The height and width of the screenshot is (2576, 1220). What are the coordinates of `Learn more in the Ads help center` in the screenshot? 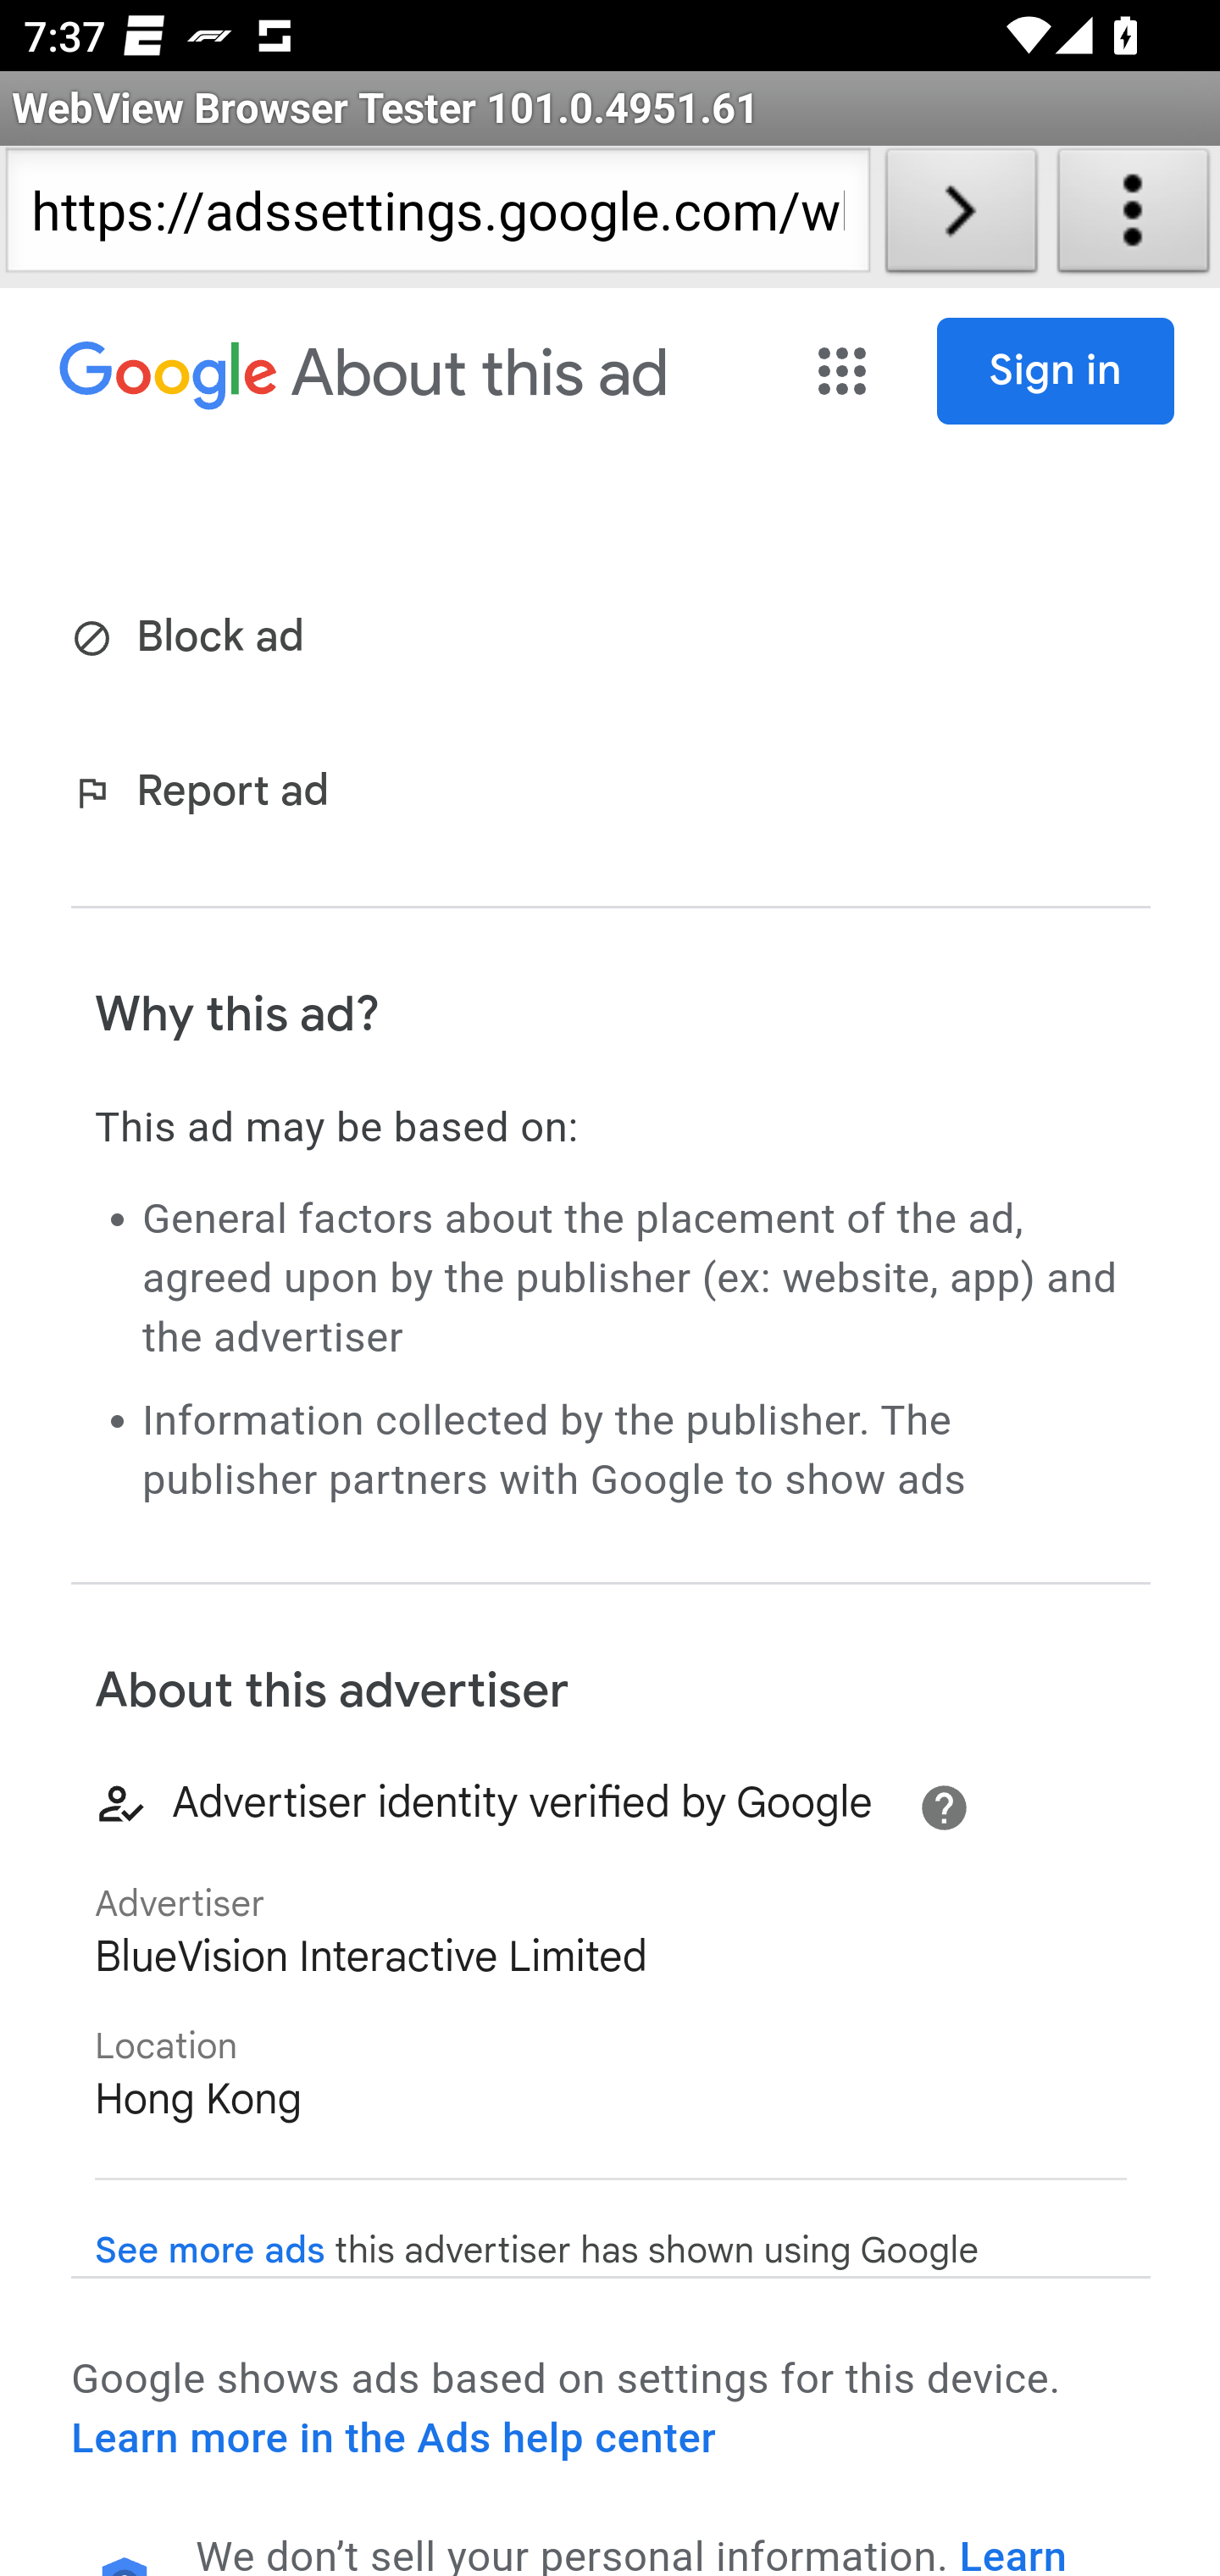 It's located at (393, 2438).